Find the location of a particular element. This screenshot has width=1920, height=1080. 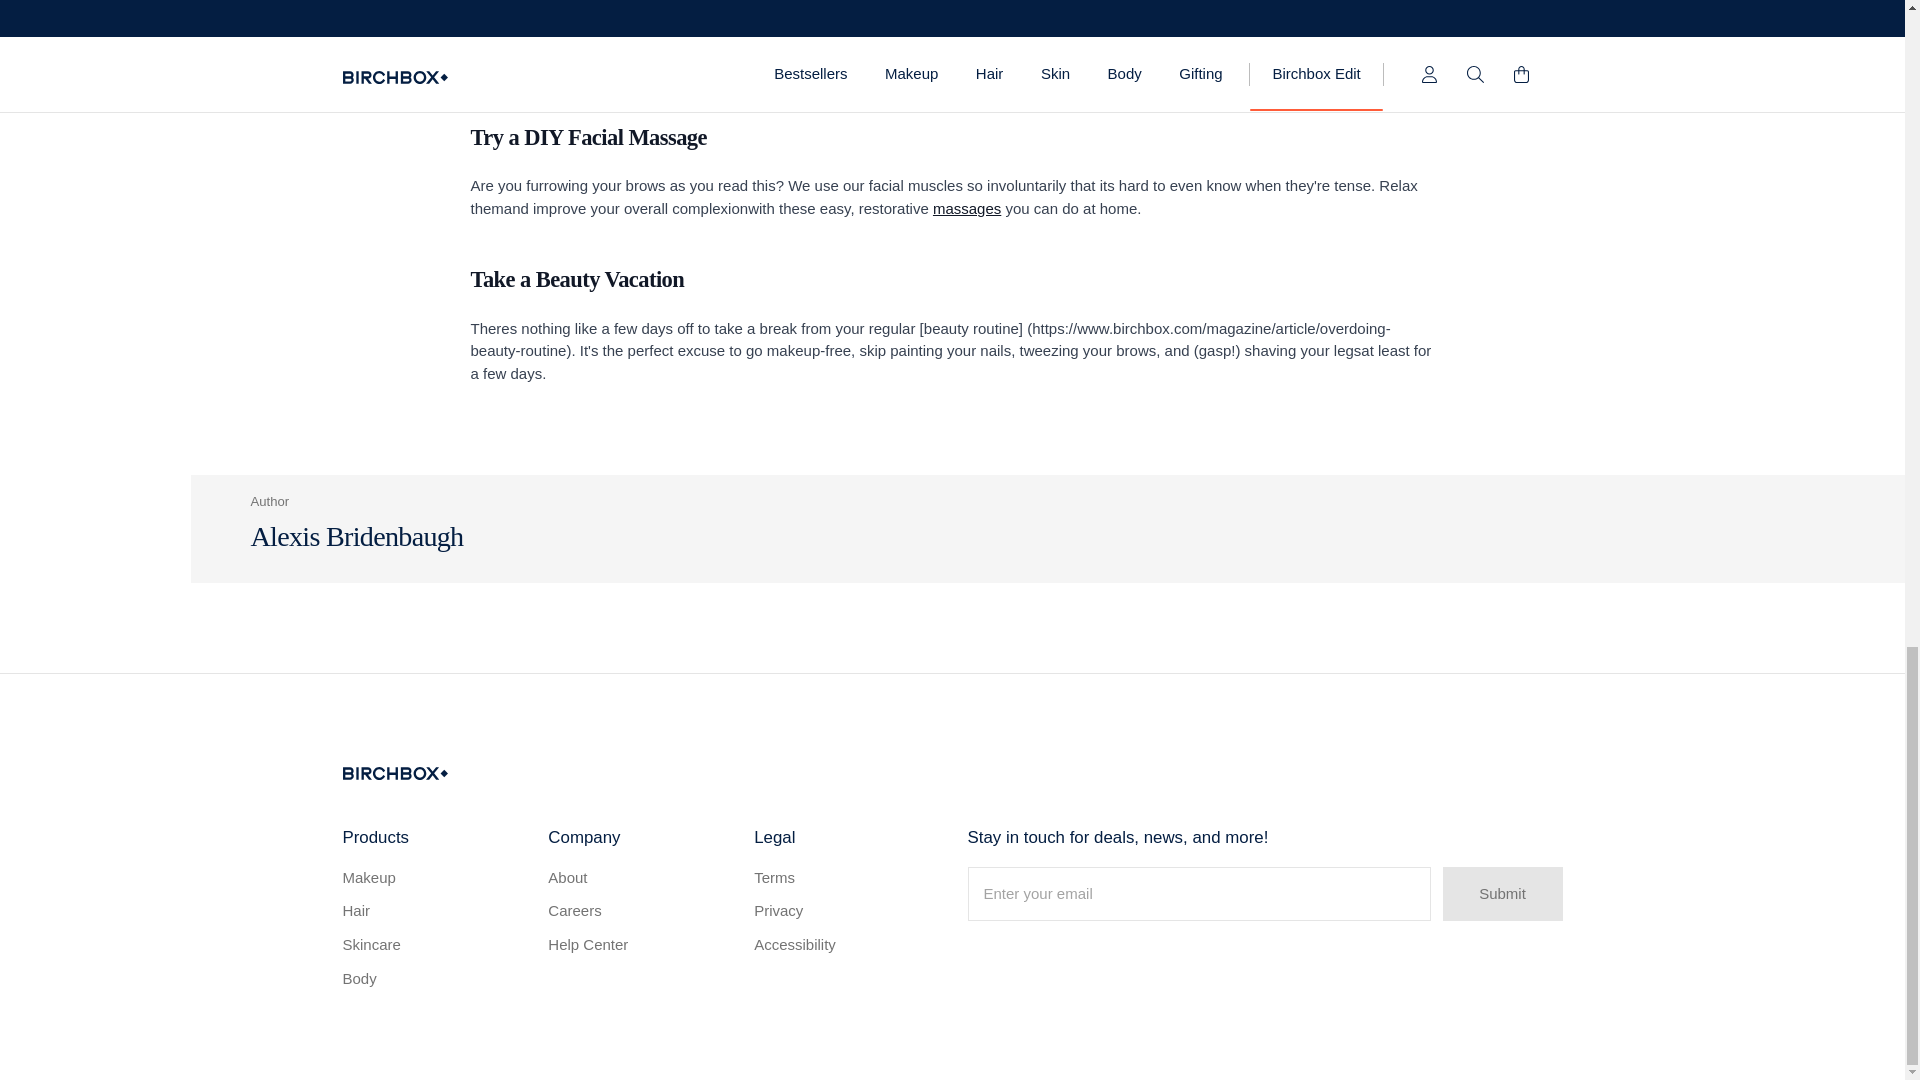

Hair is located at coordinates (432, 911).